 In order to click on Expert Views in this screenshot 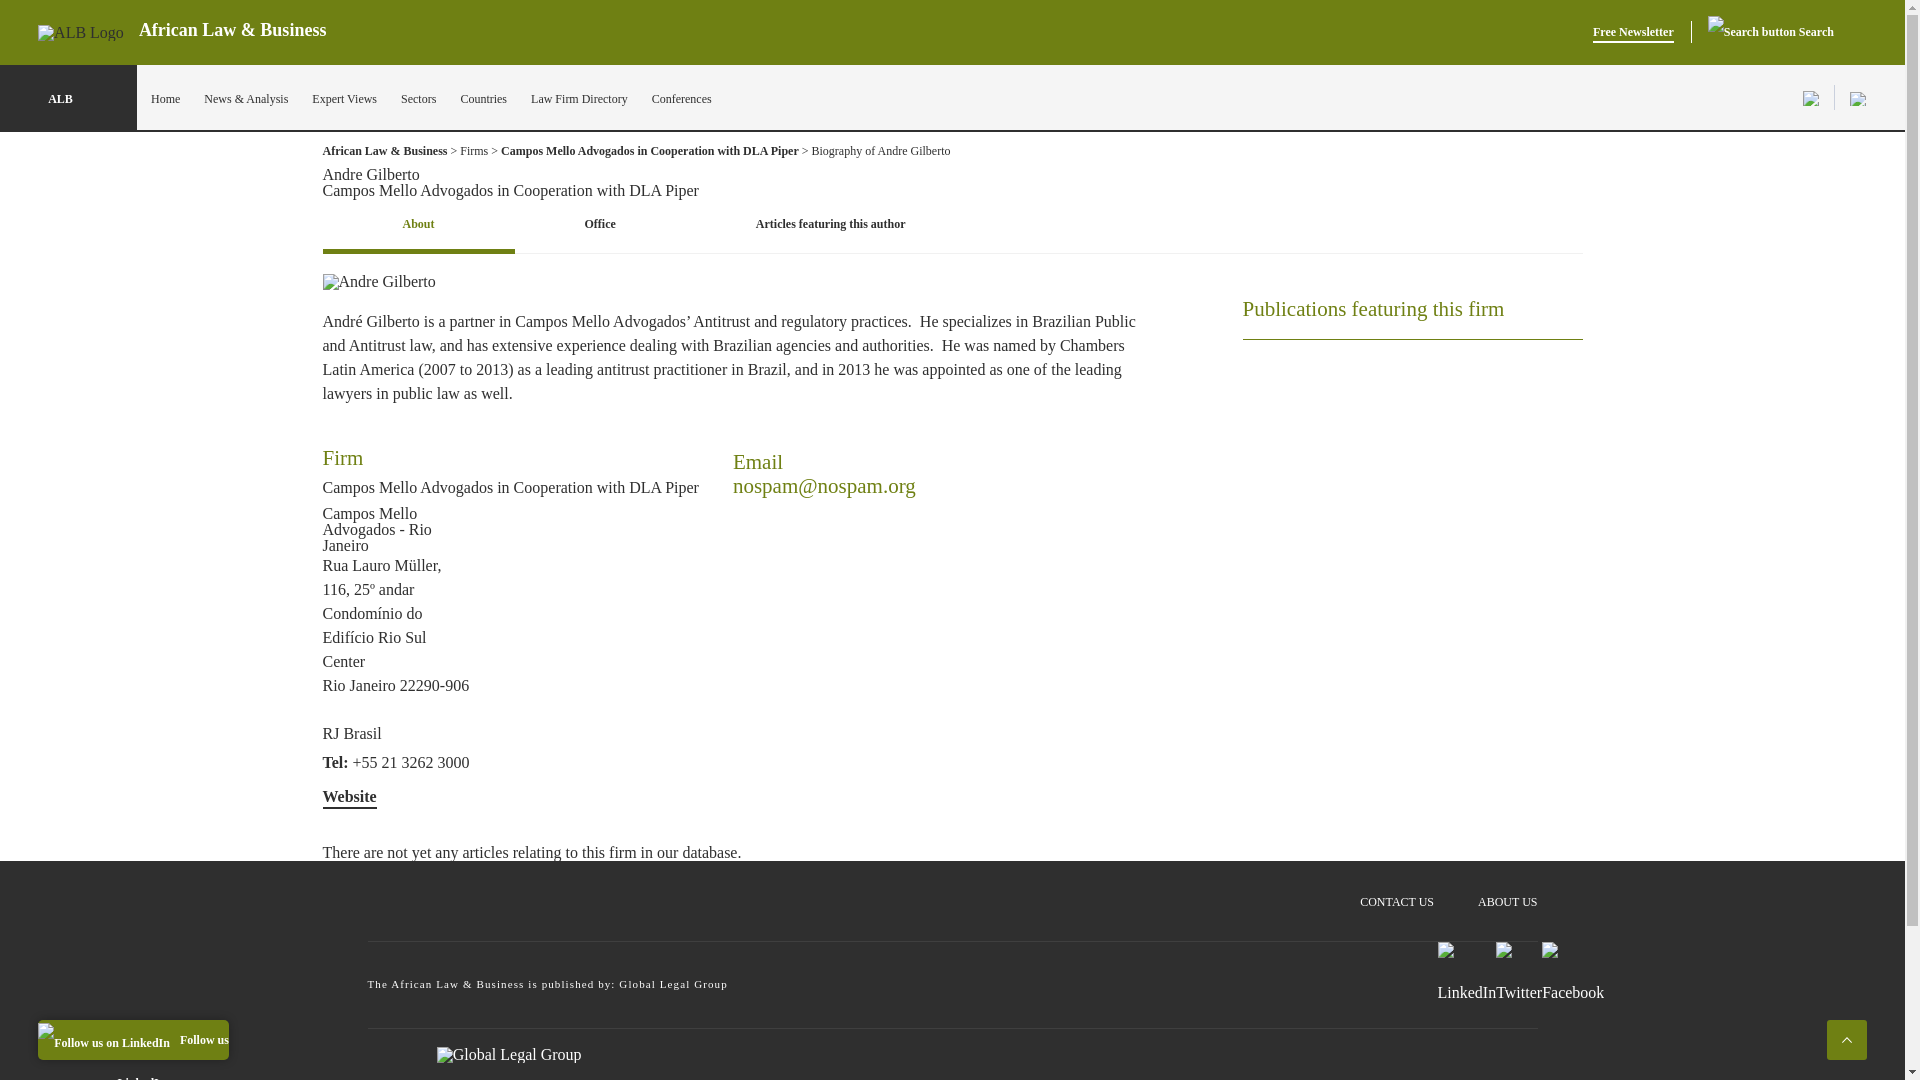, I will do `click(344, 98)`.